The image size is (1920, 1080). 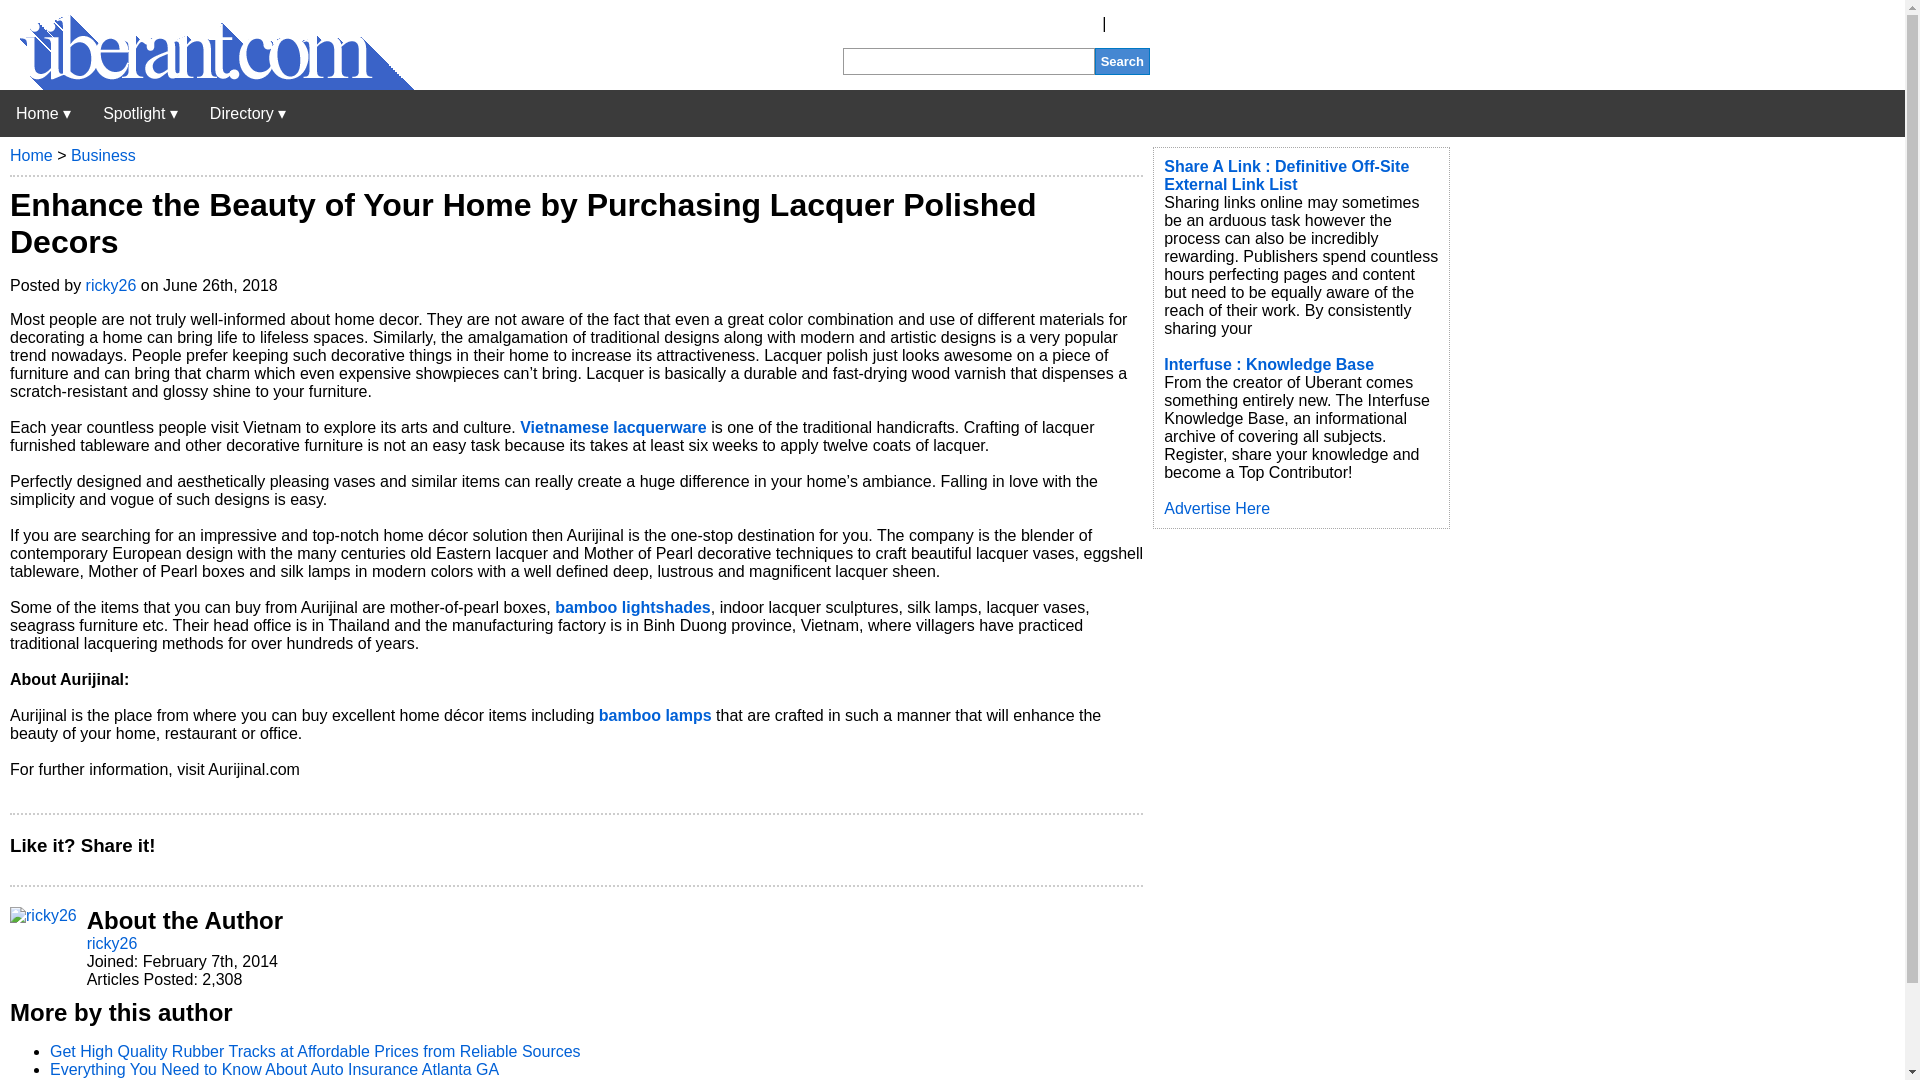 I want to click on Search, so click(x=1122, y=60).